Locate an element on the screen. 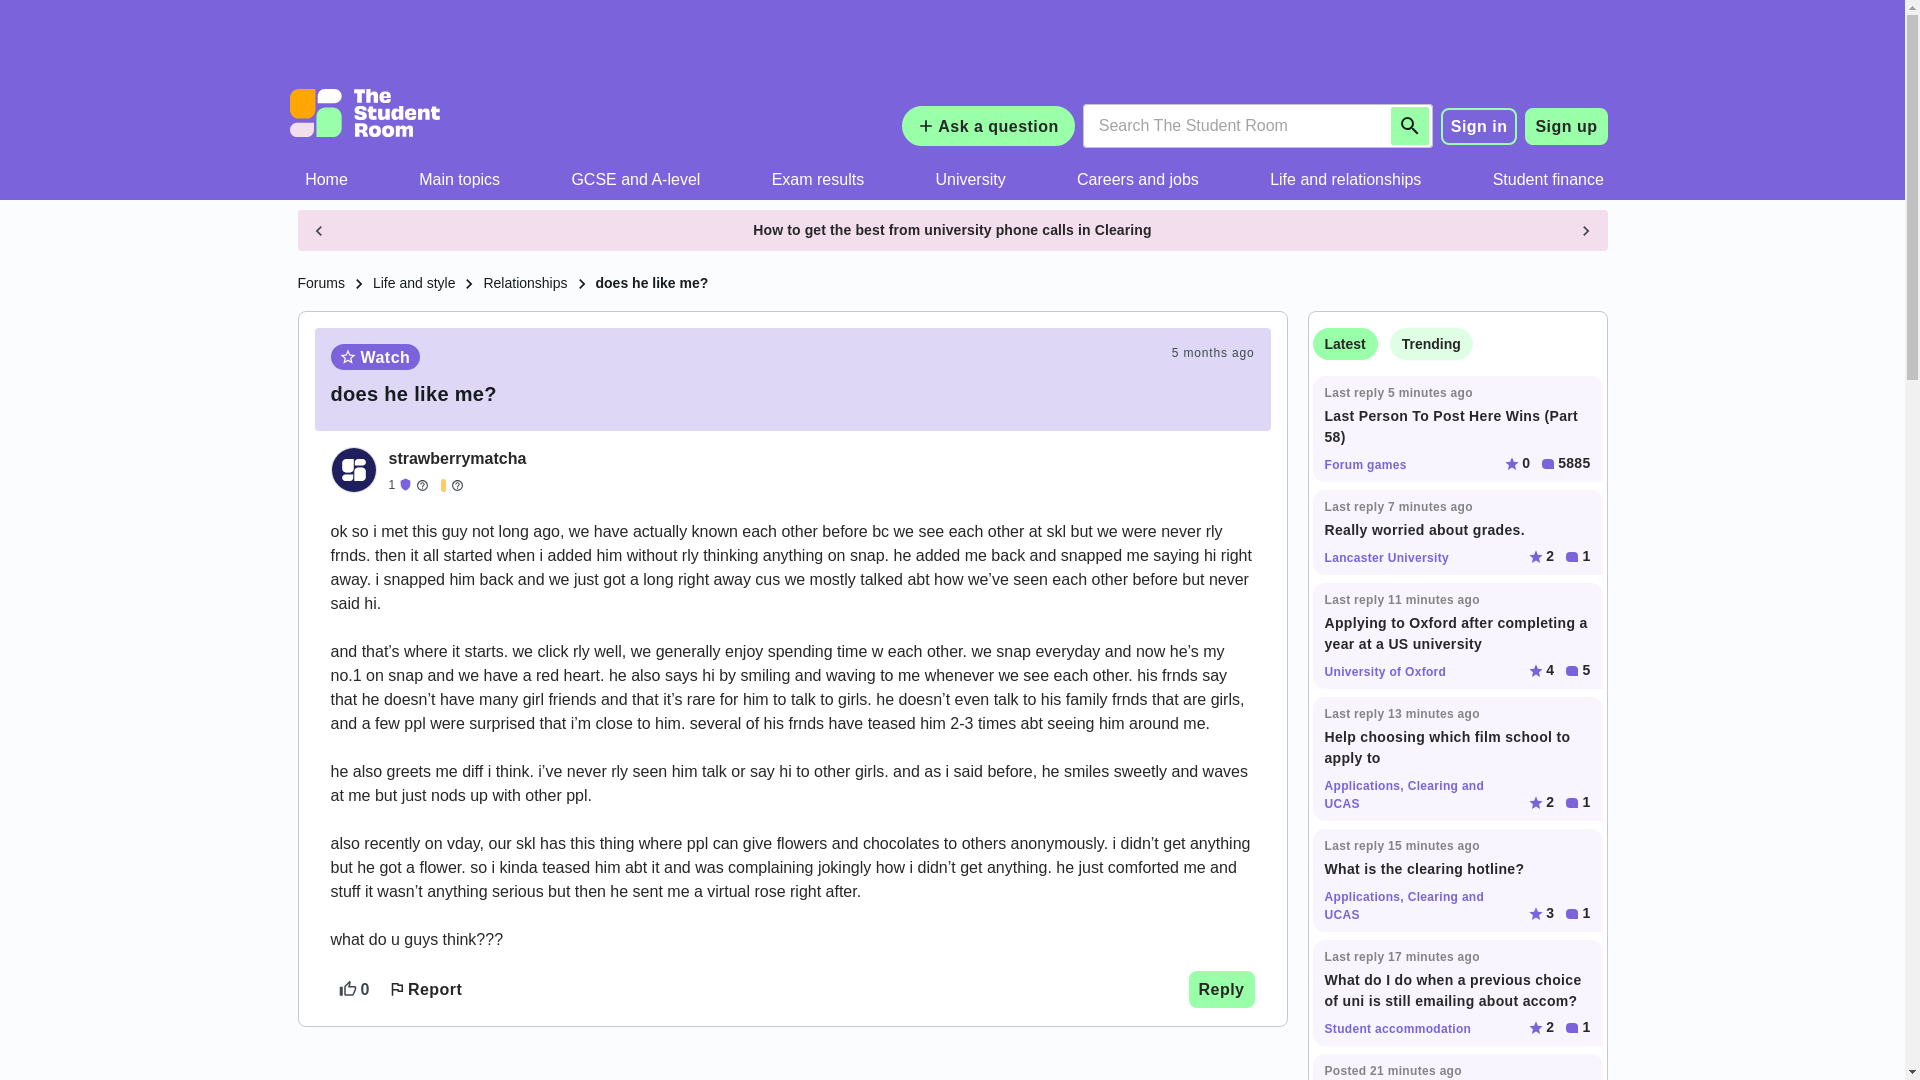  GCSE and A-level is located at coordinates (635, 179).